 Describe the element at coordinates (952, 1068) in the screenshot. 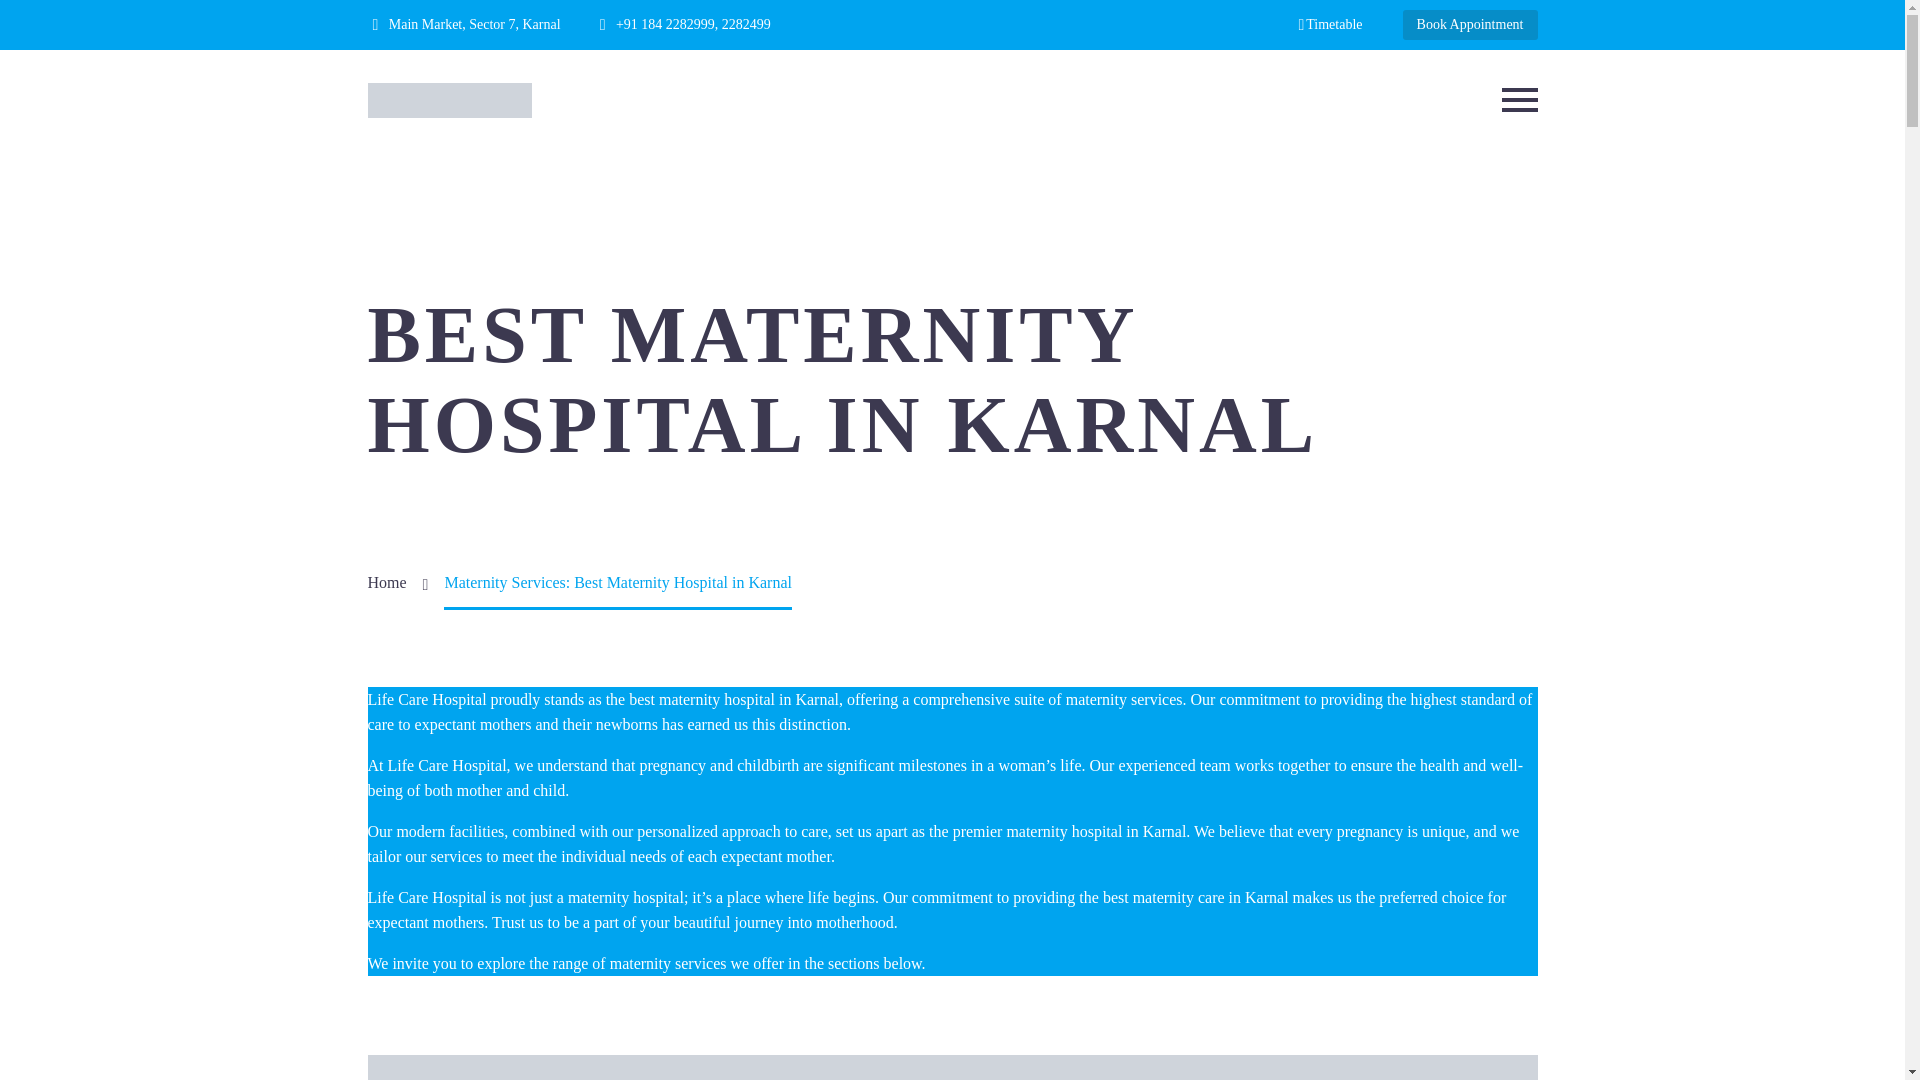

I see `Maternity Services: Best Maternity Hospital In Karnal 6` at that location.